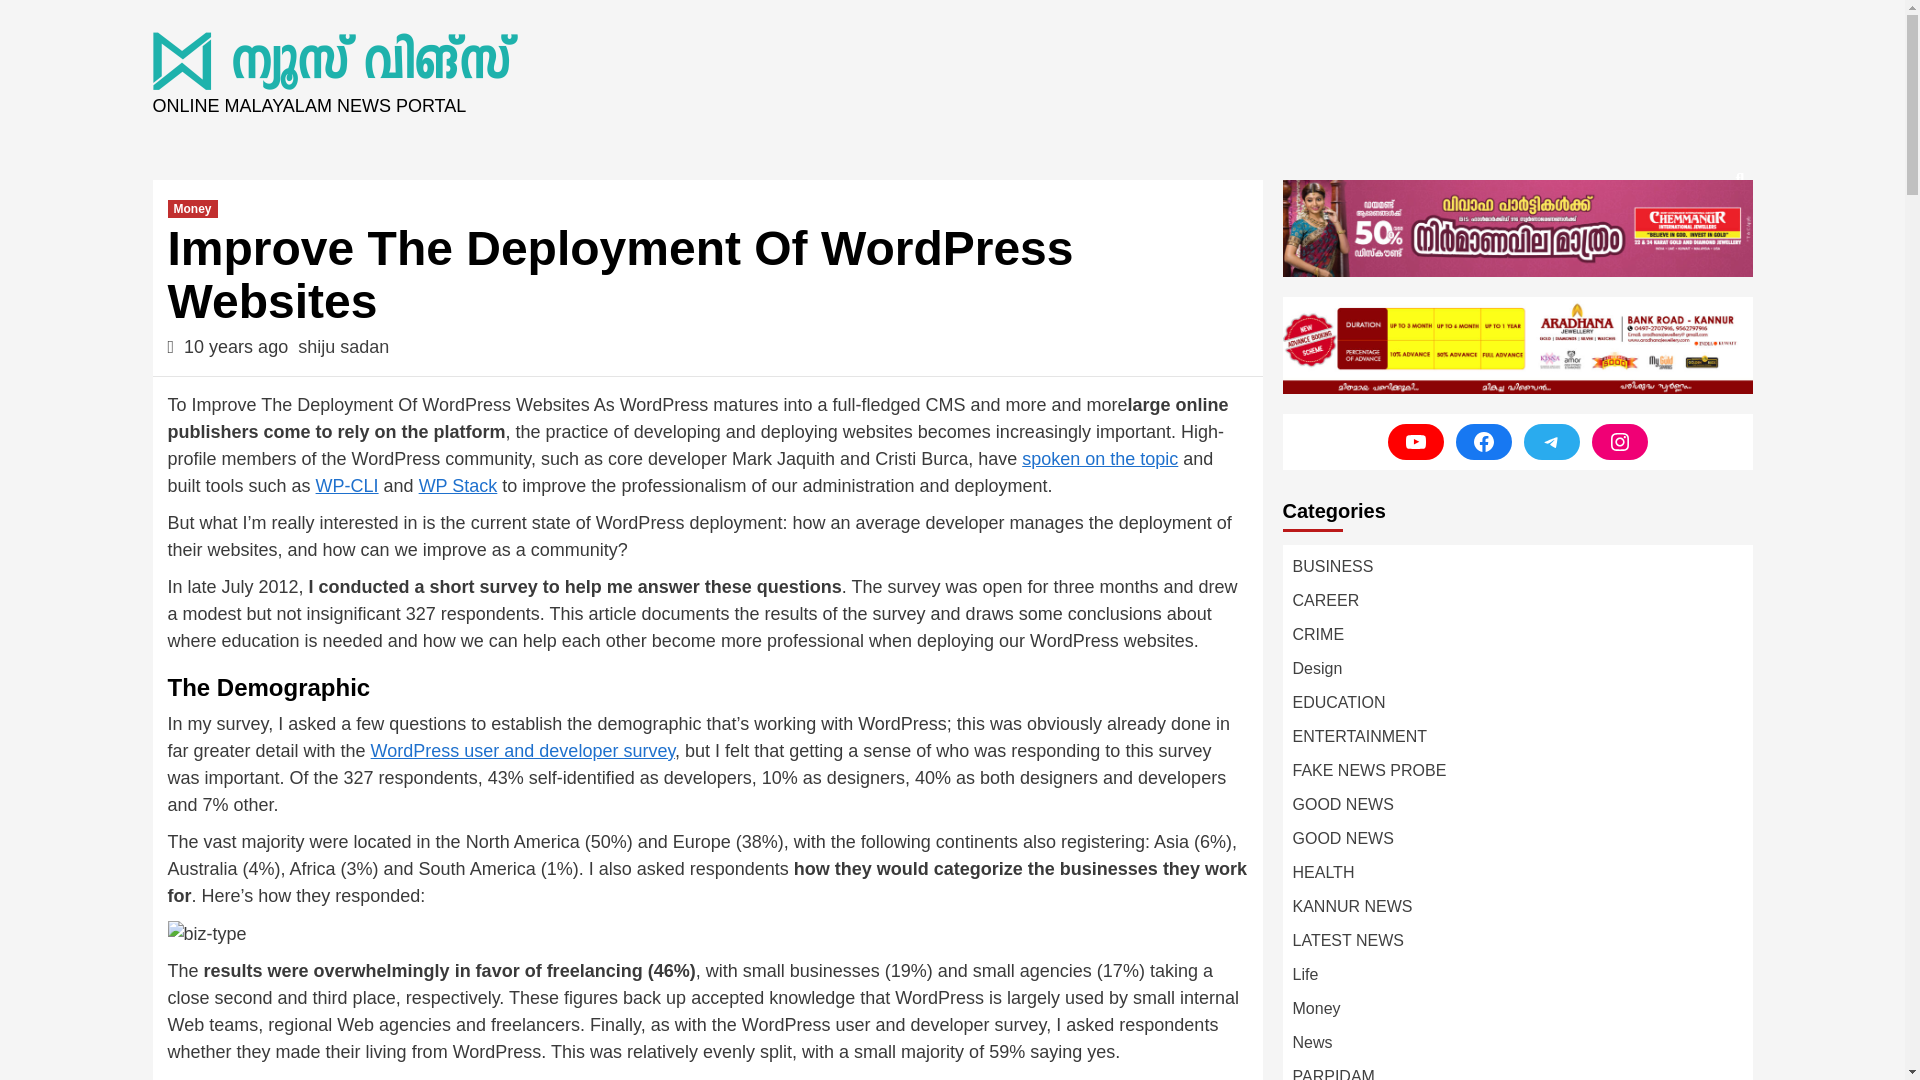 This screenshot has height=1080, width=1920. What do you see at coordinates (1416, 442) in the screenshot?
I see `YouTube` at bounding box center [1416, 442].